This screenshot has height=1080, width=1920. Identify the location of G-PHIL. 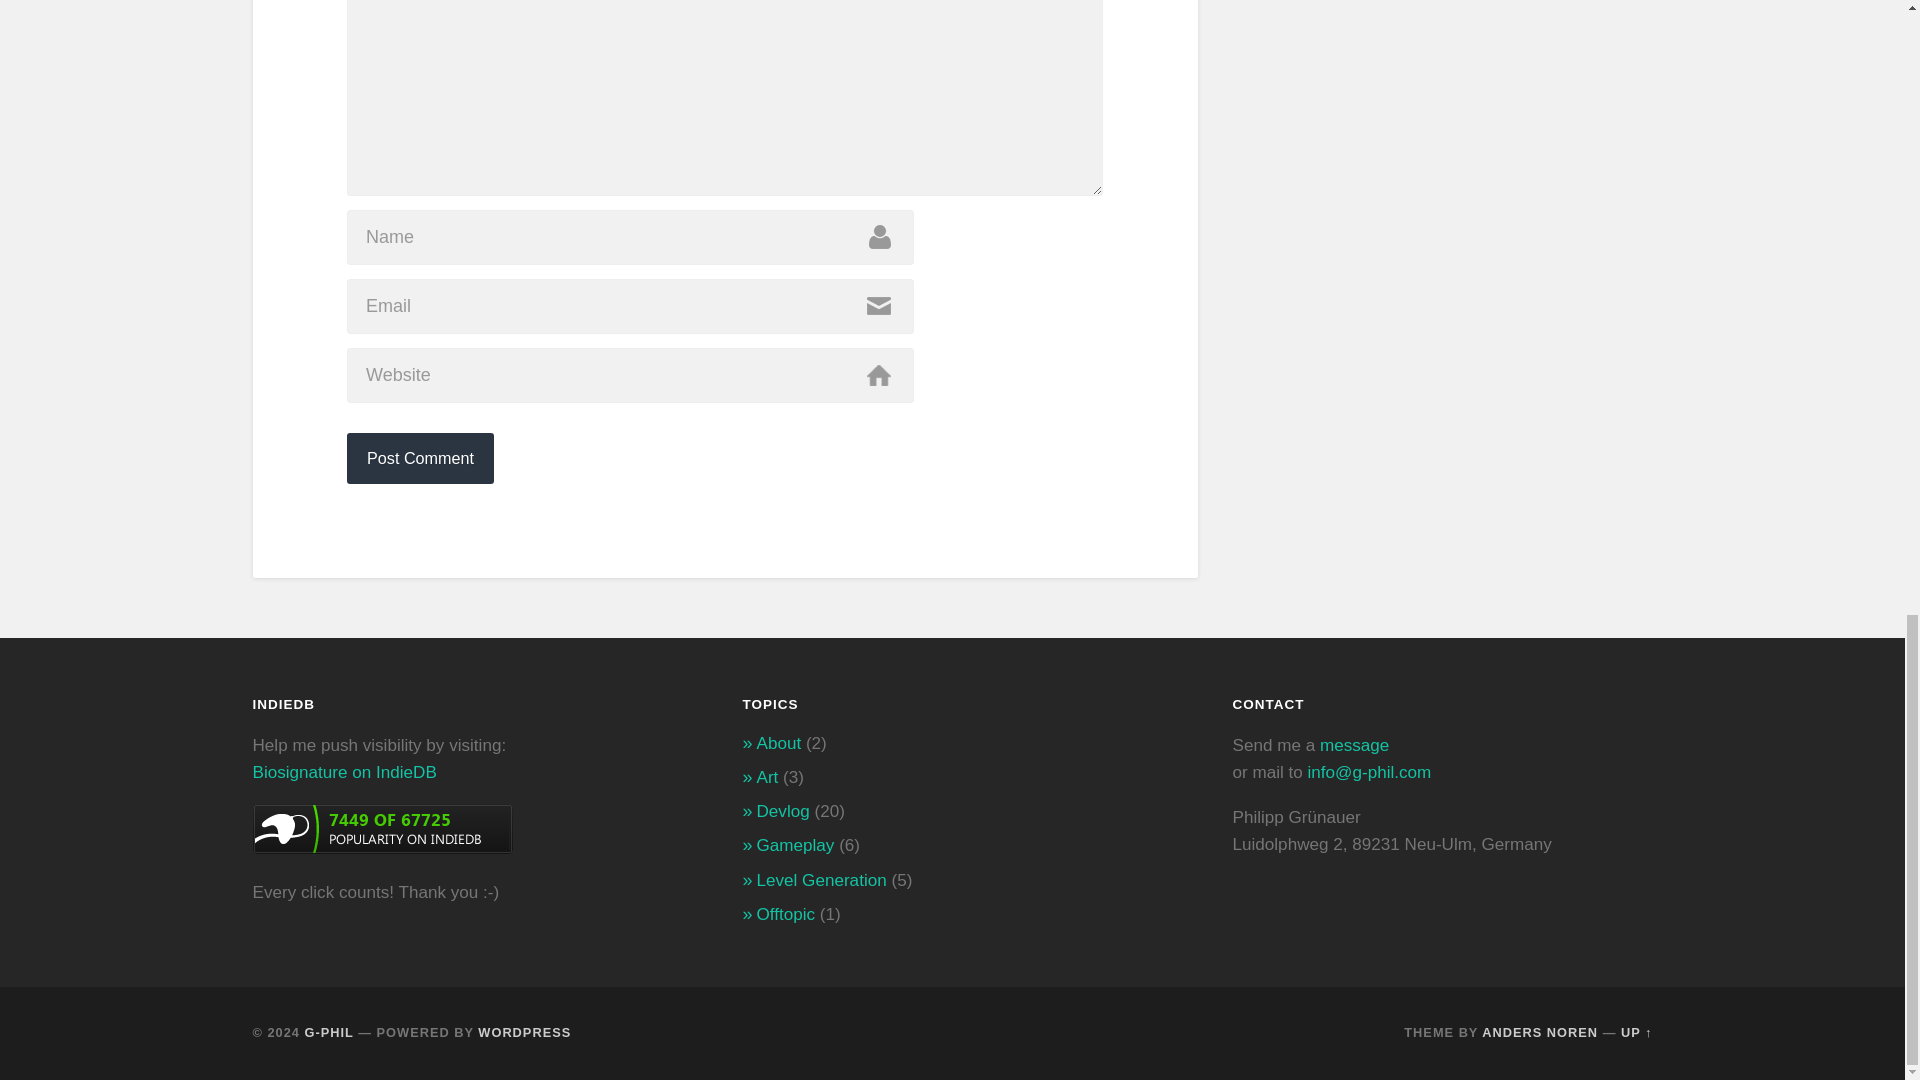
(329, 1032).